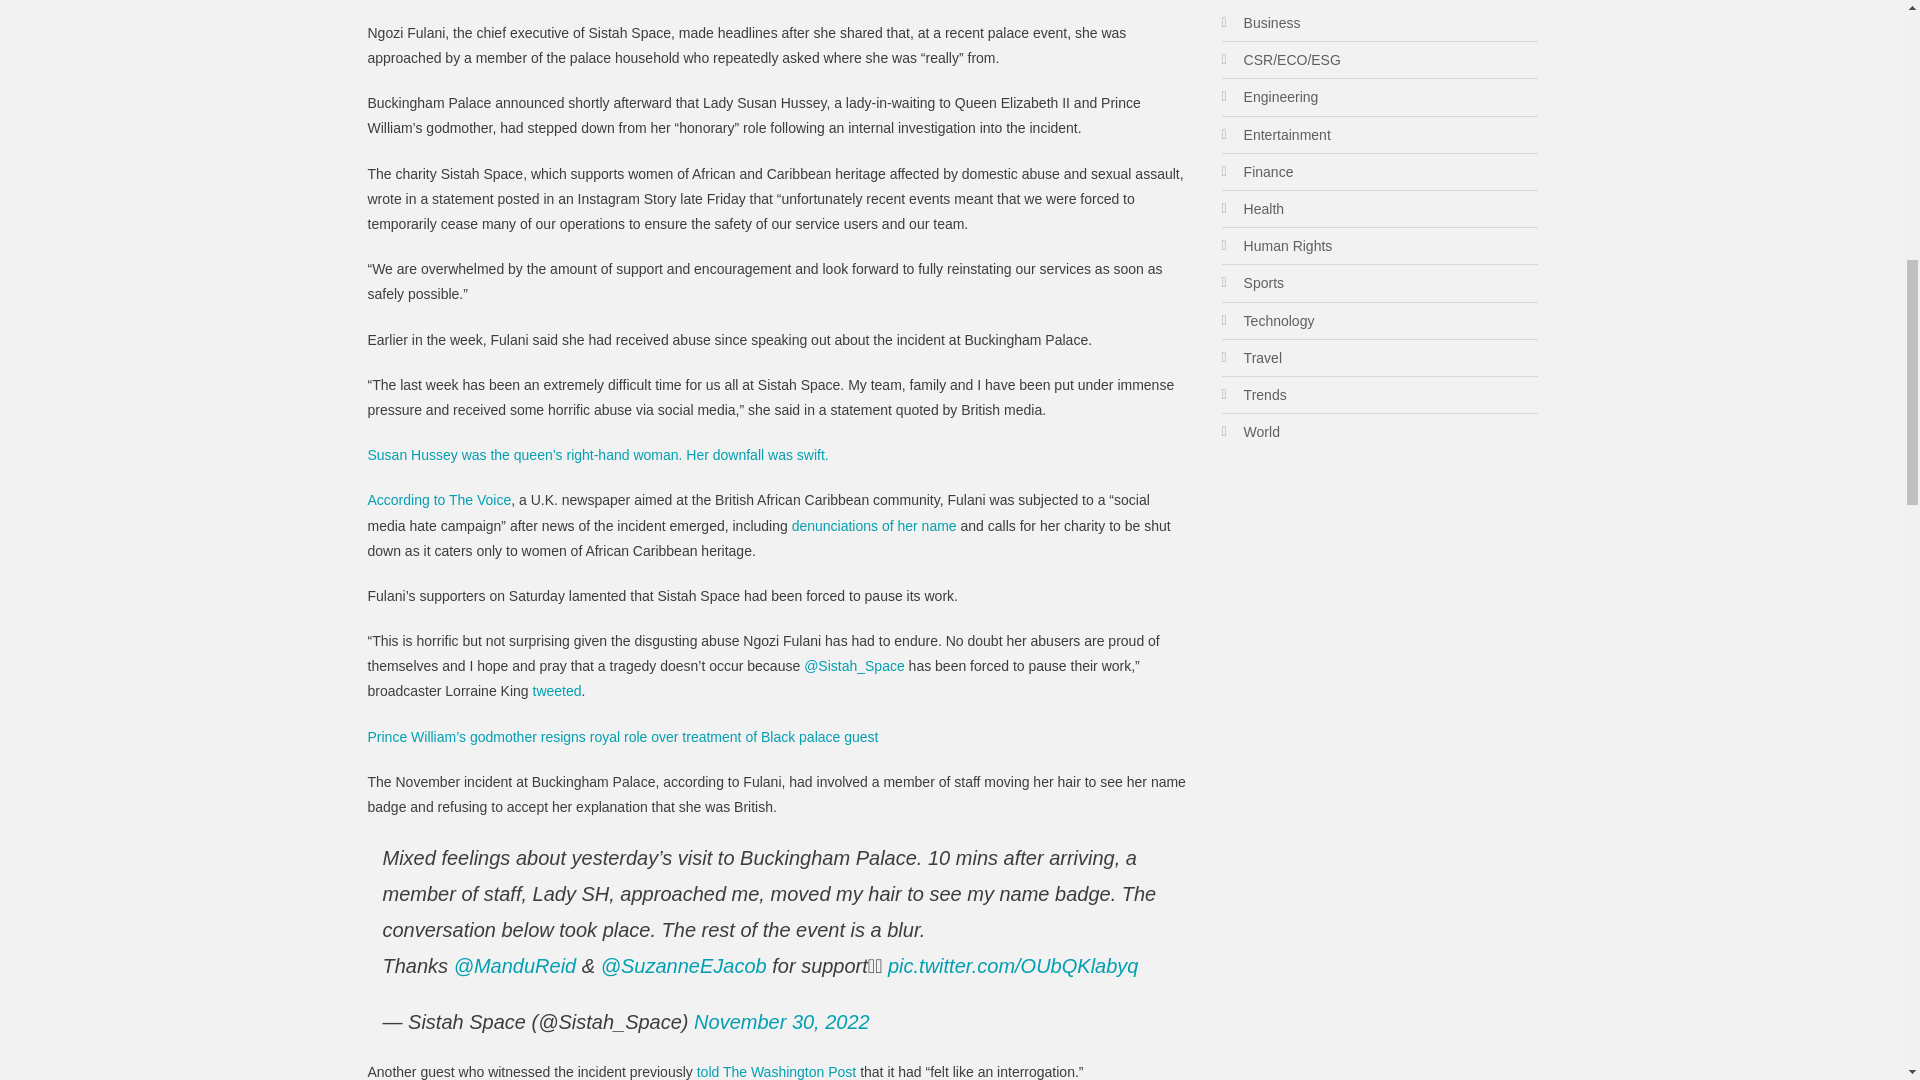  I want to click on According to The Voice, so click(440, 500).